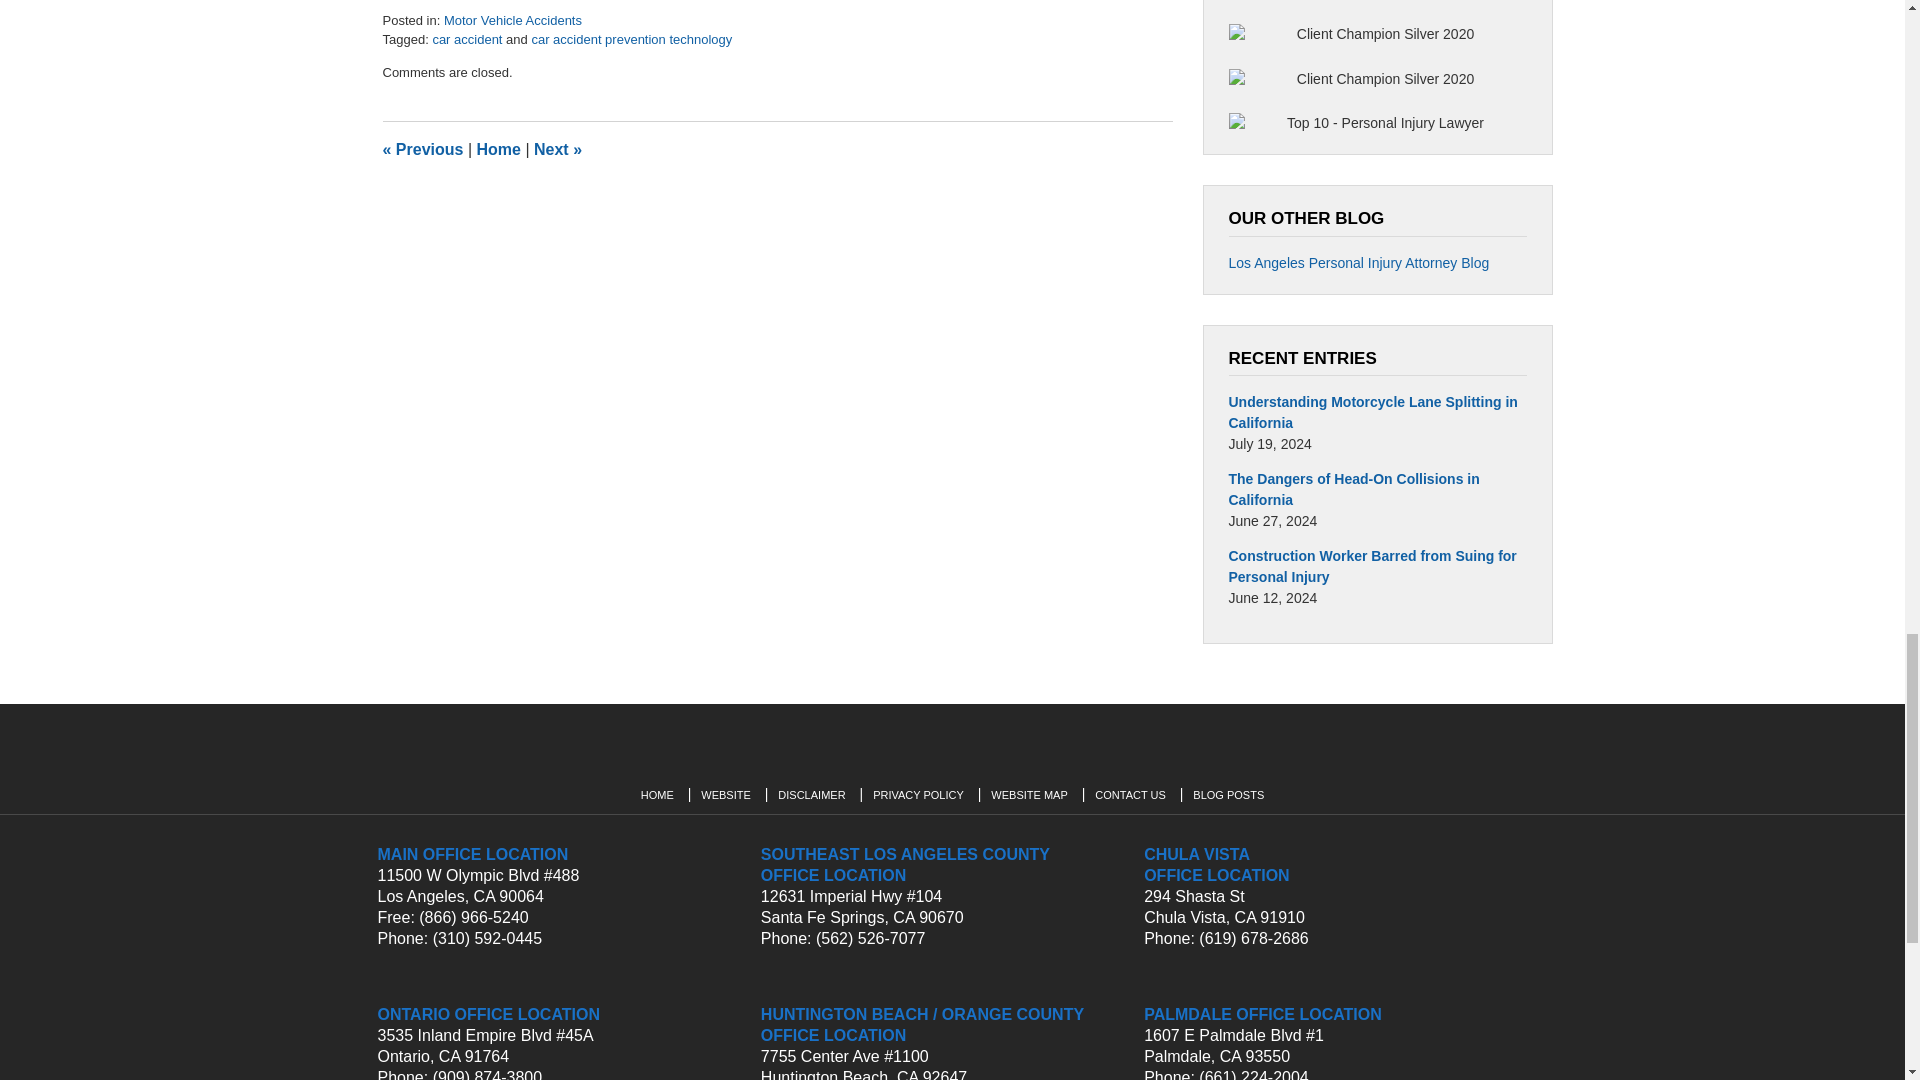 The image size is (1920, 1080). What do you see at coordinates (512, 20) in the screenshot?
I see `View all posts in Motor Vehicle Accidents` at bounding box center [512, 20].